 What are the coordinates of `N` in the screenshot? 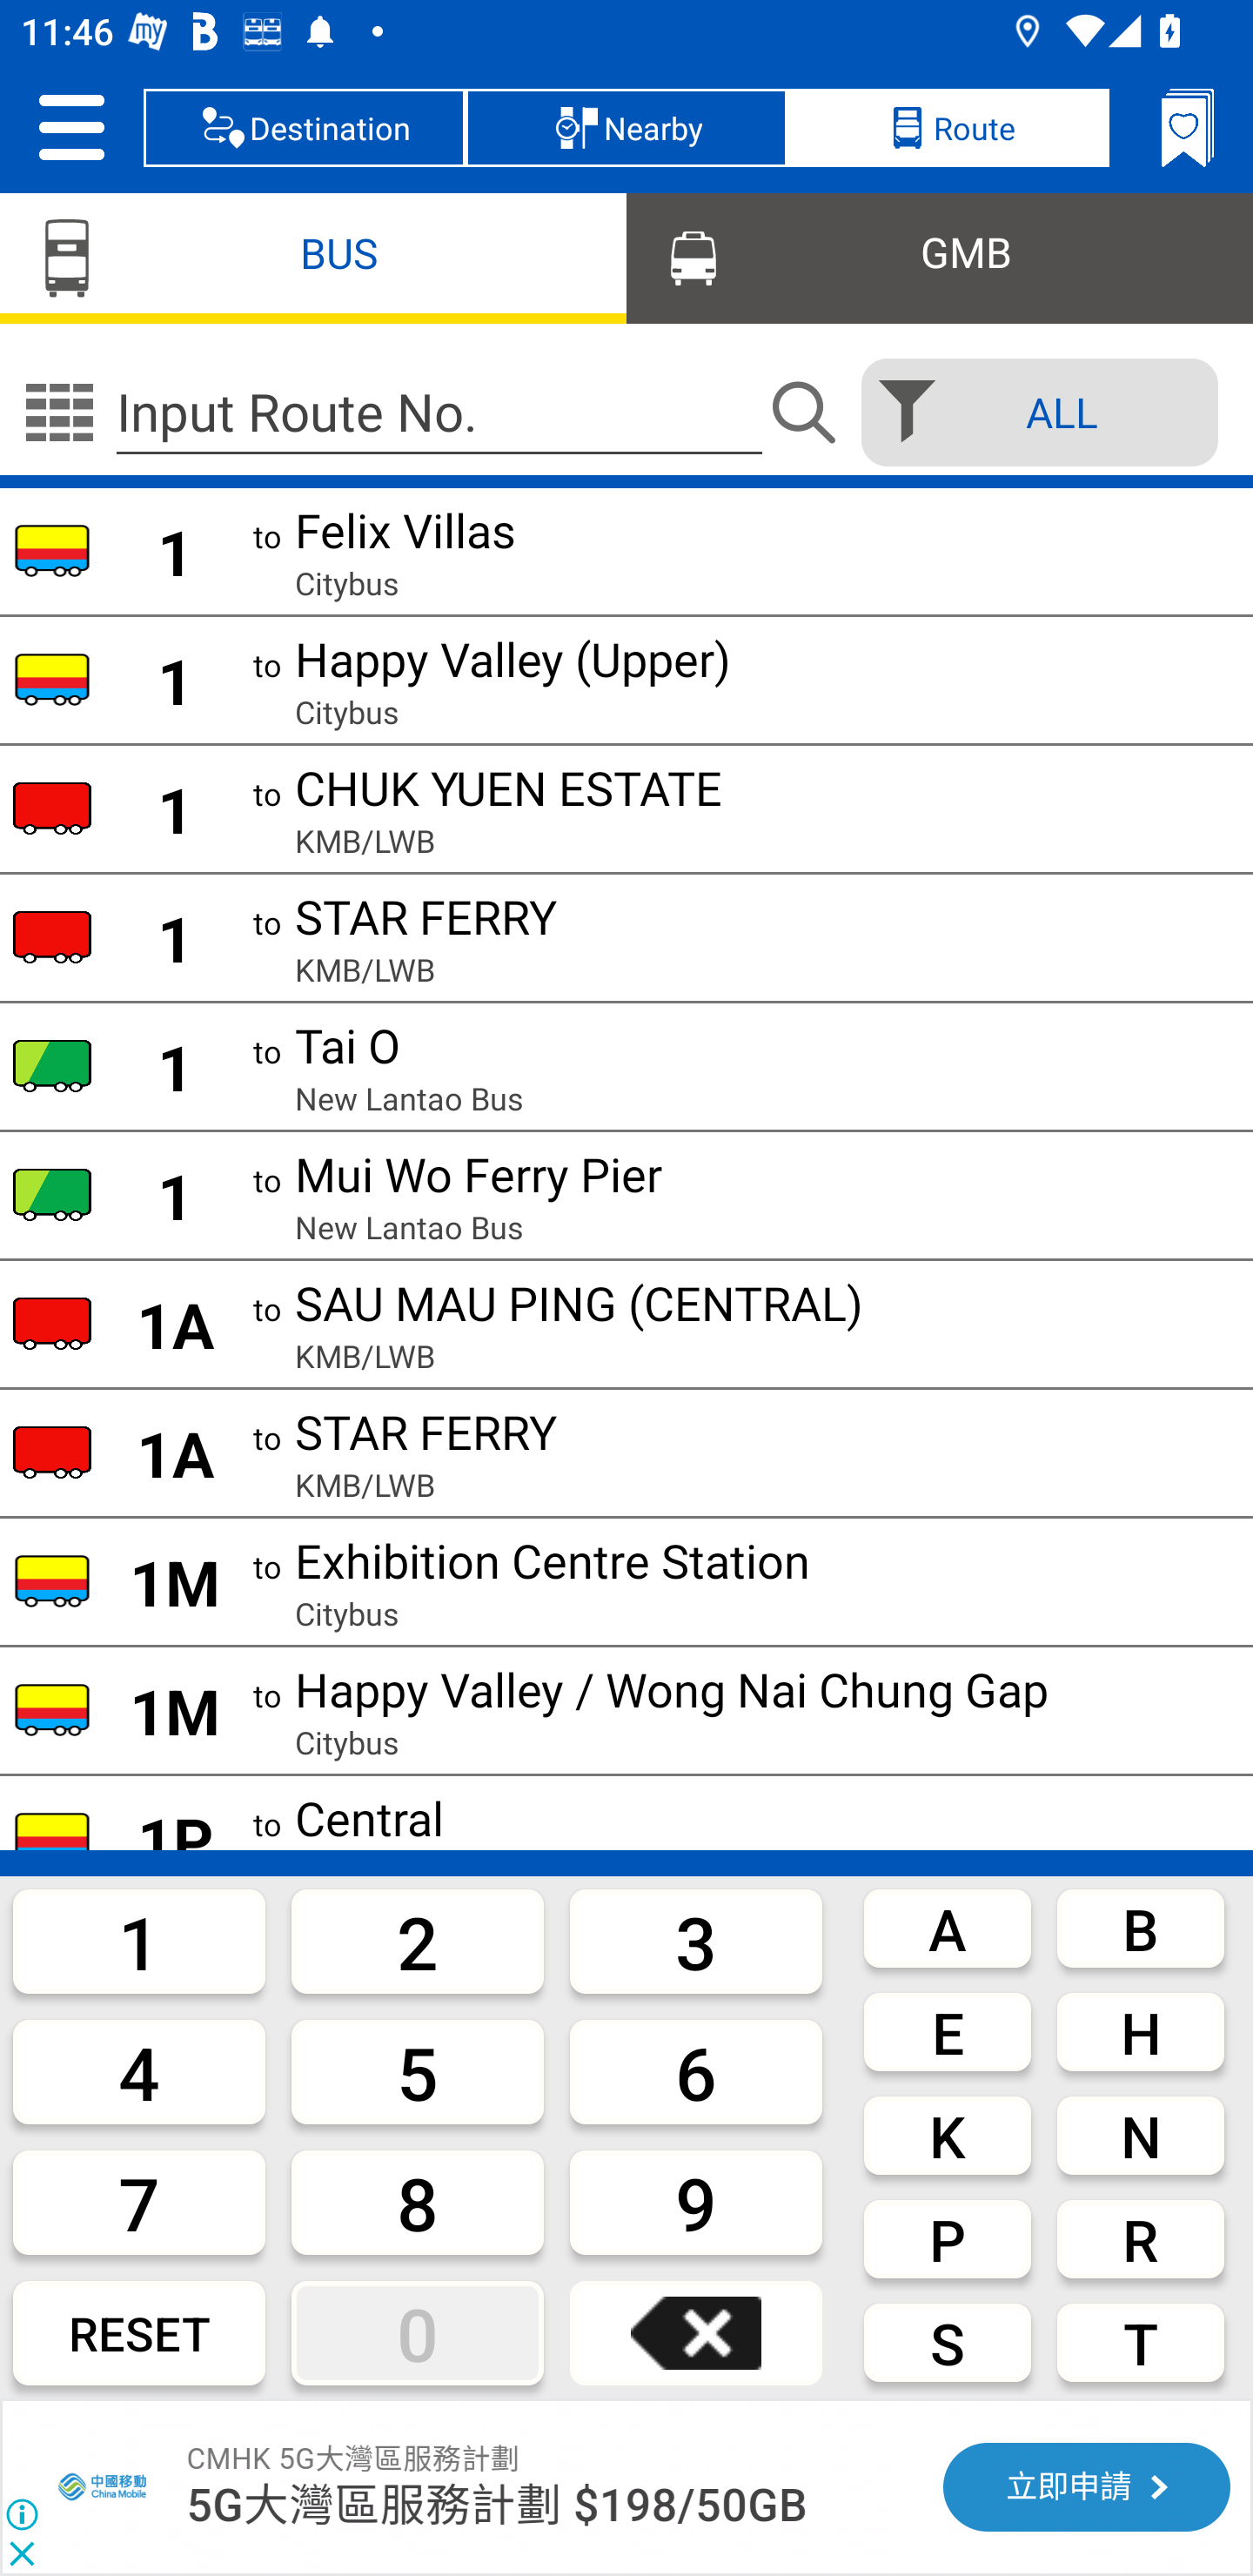 It's located at (1140, 2136).